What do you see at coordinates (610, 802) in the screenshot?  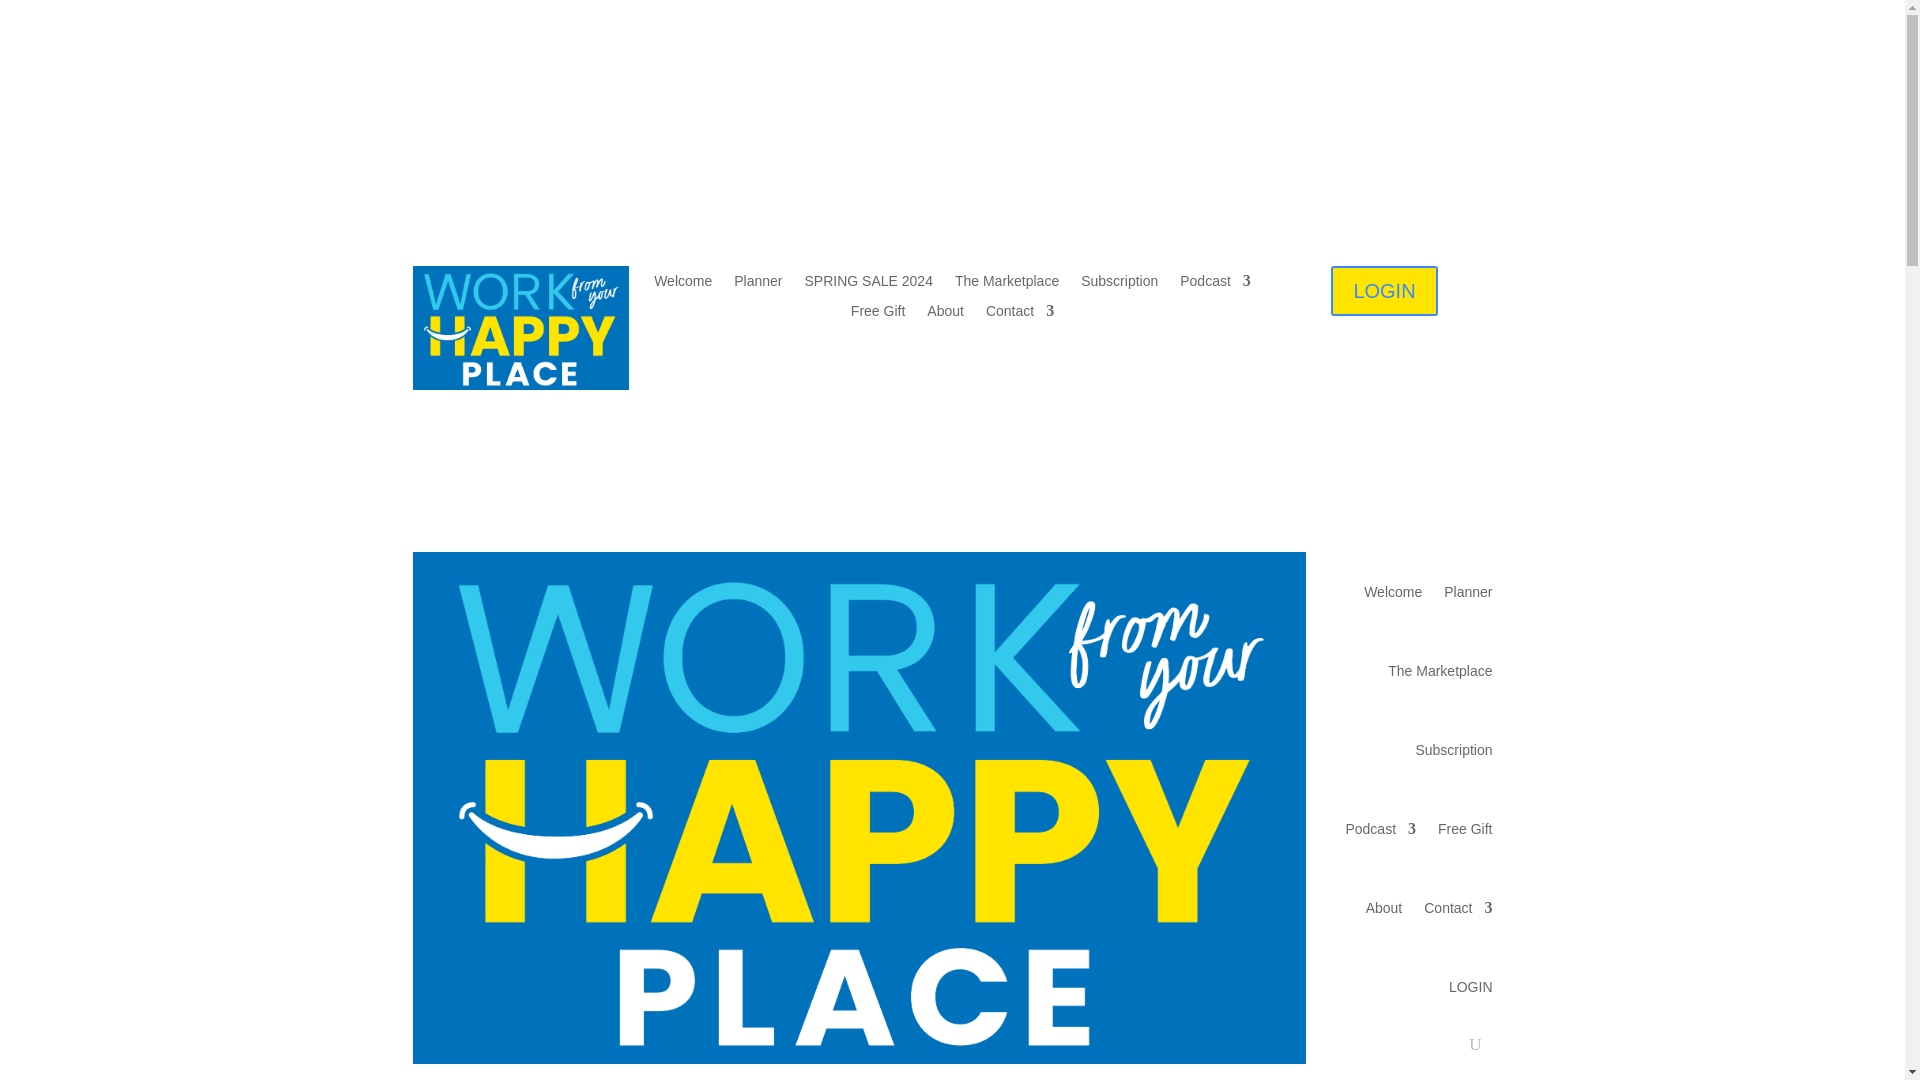 I see `Episode 113 Youtube Thumbnail` at bounding box center [610, 802].